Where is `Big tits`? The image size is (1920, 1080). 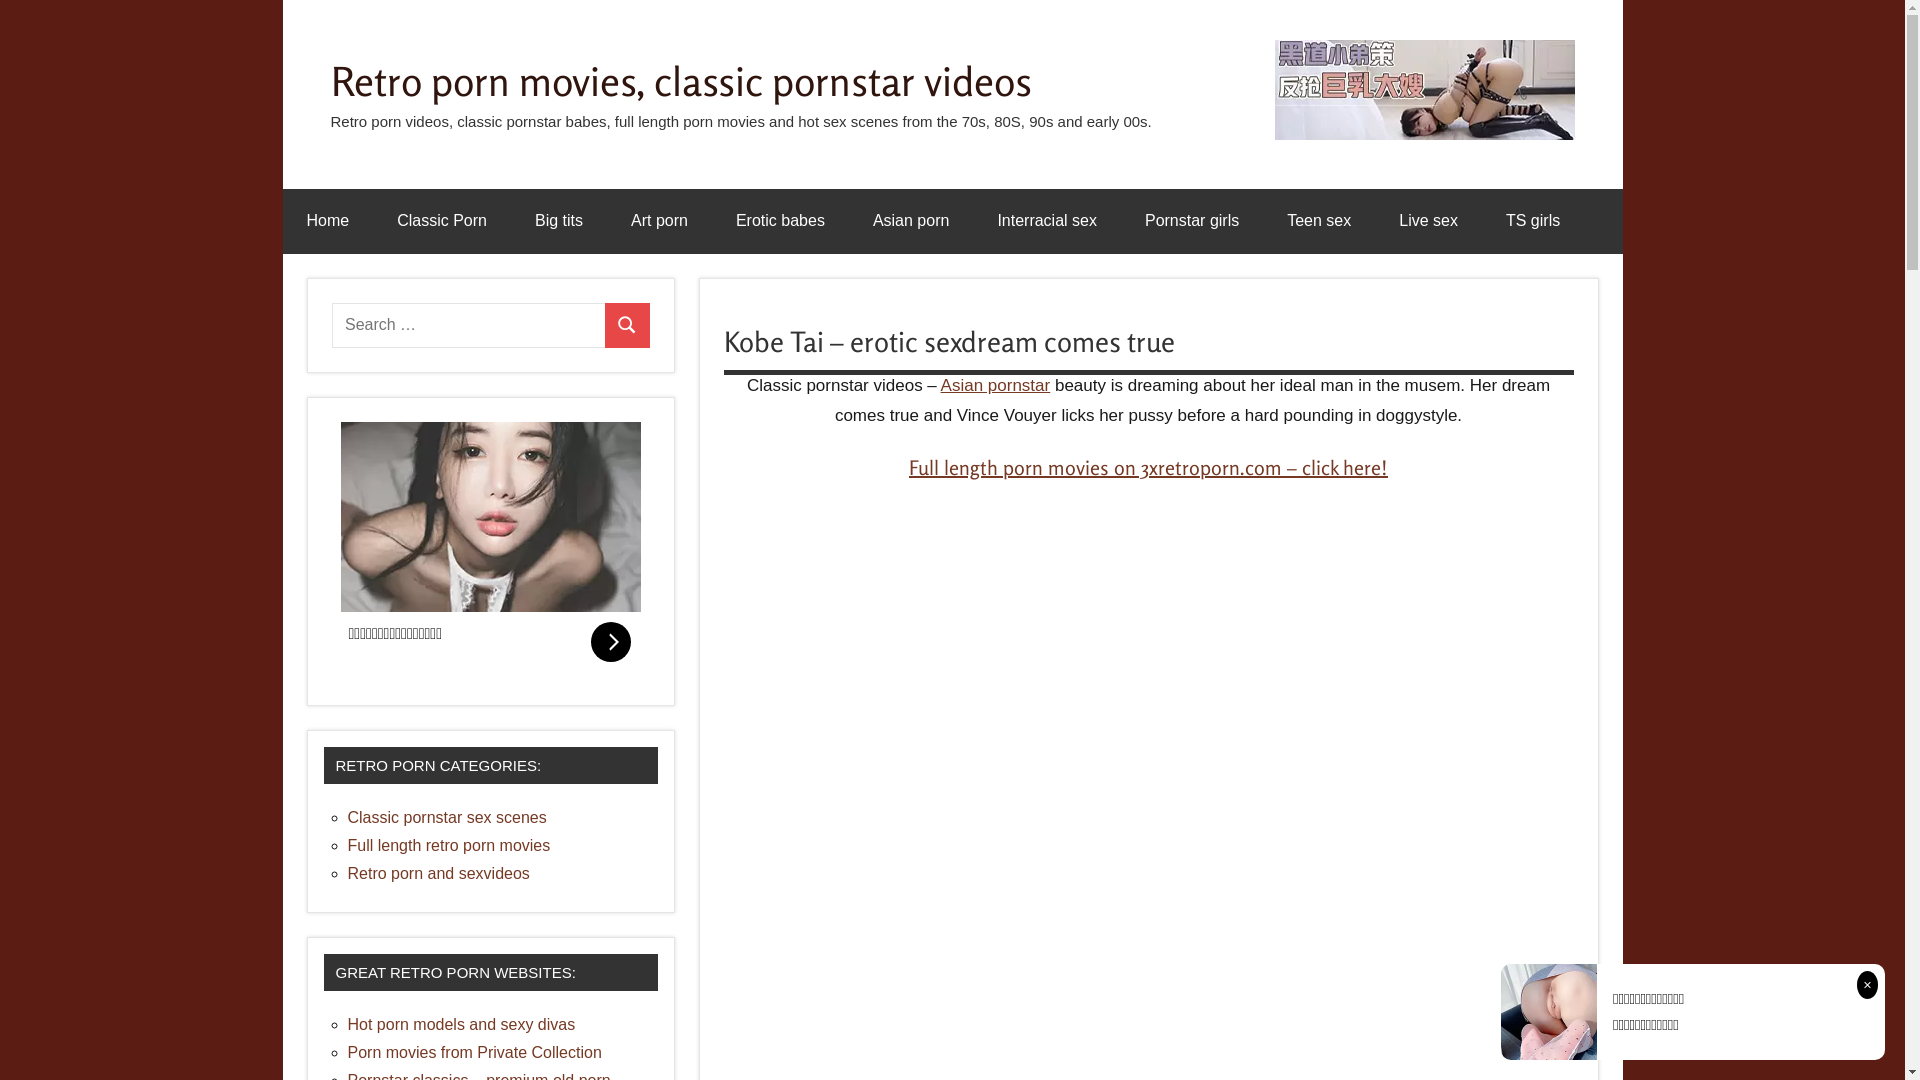
Big tits is located at coordinates (559, 222).